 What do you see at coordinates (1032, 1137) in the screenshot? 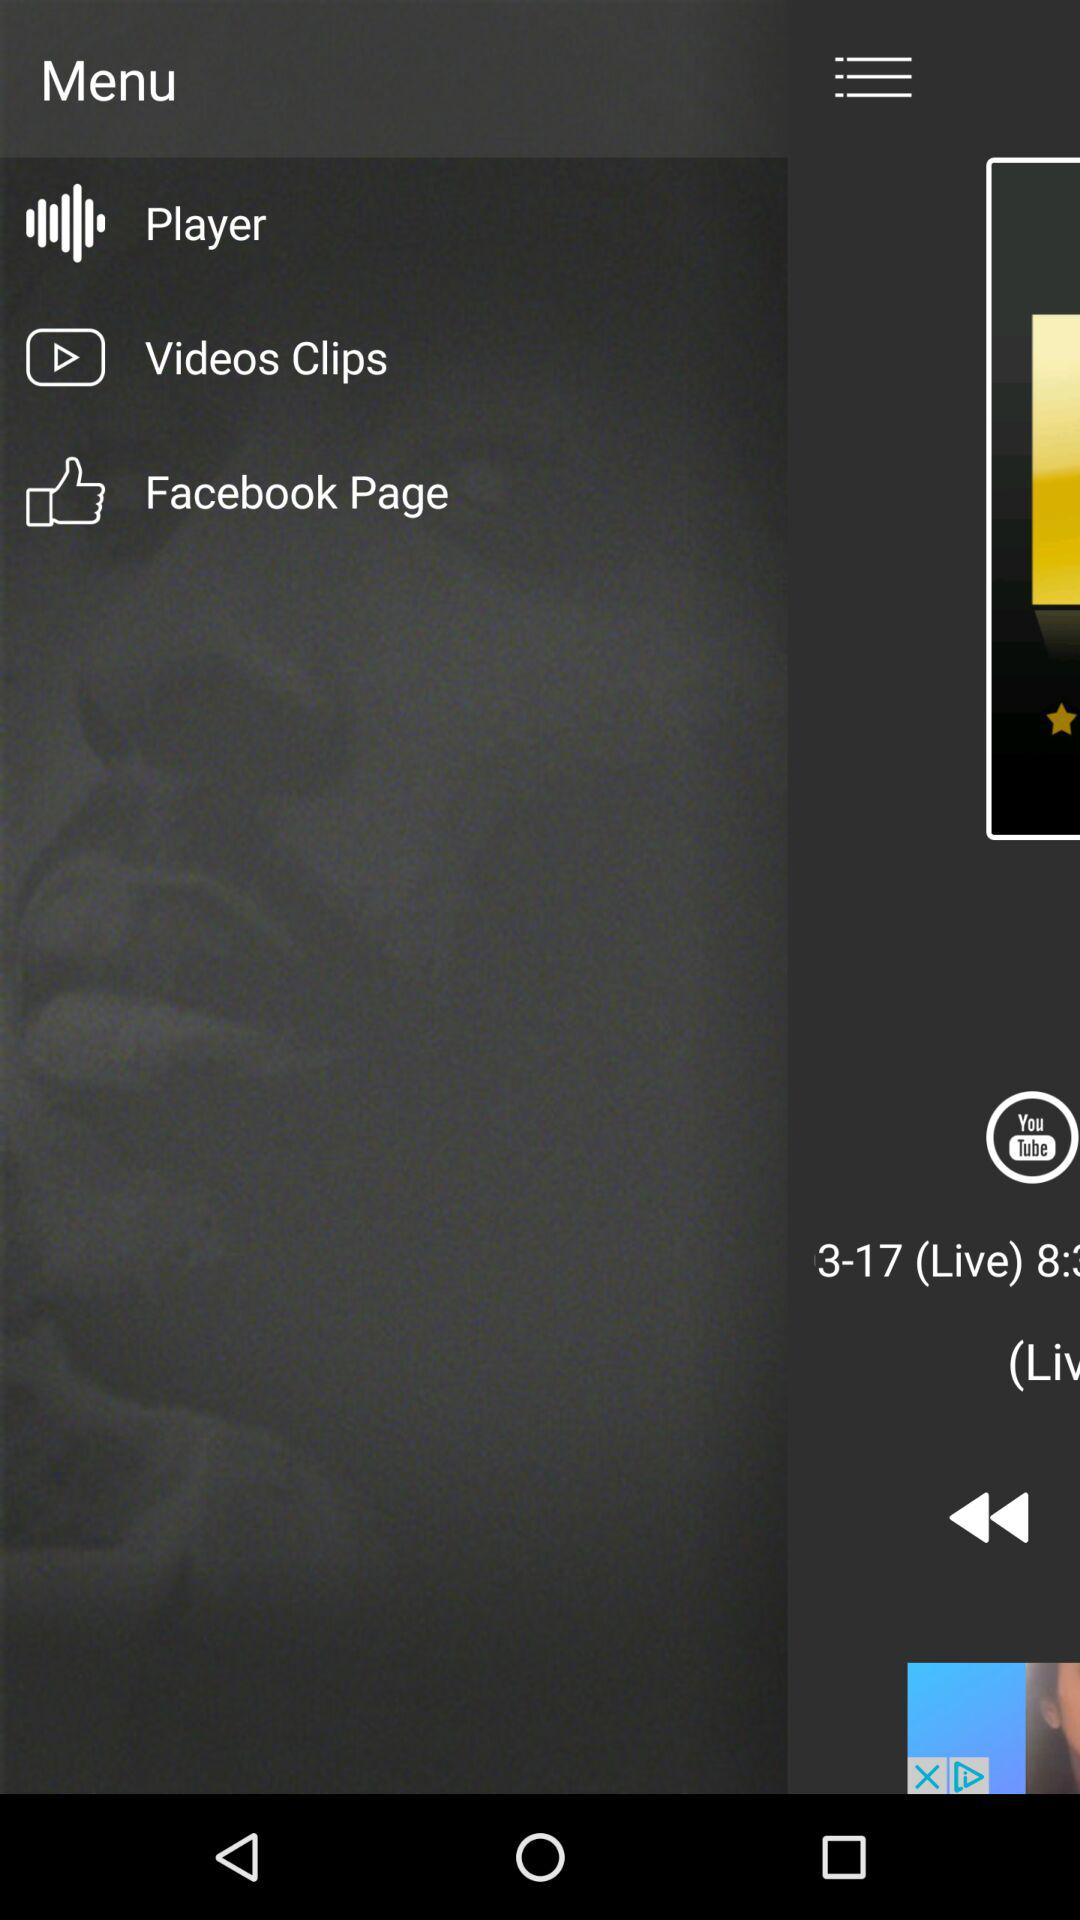
I see `youtube option` at bounding box center [1032, 1137].